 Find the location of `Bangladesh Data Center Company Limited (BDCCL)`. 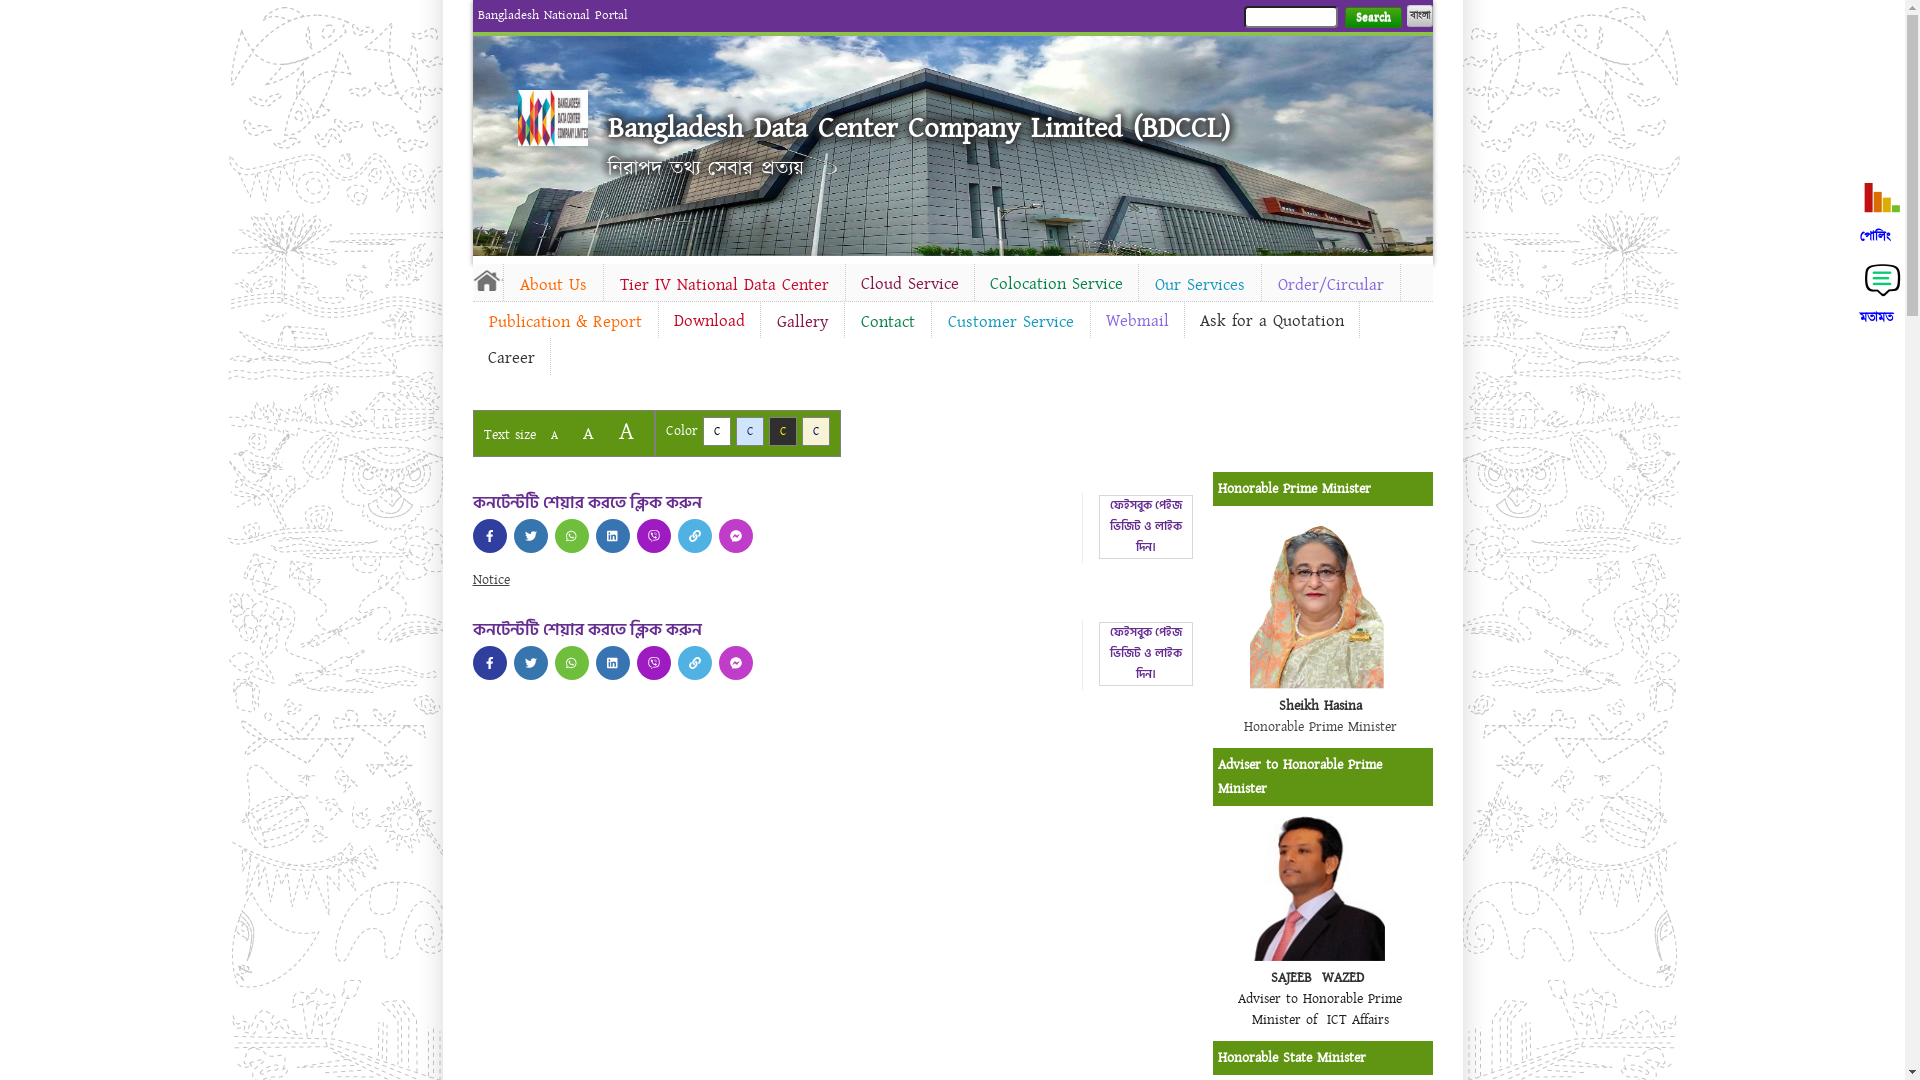

Bangladesh Data Center Company Limited (BDCCL) is located at coordinates (919, 128).